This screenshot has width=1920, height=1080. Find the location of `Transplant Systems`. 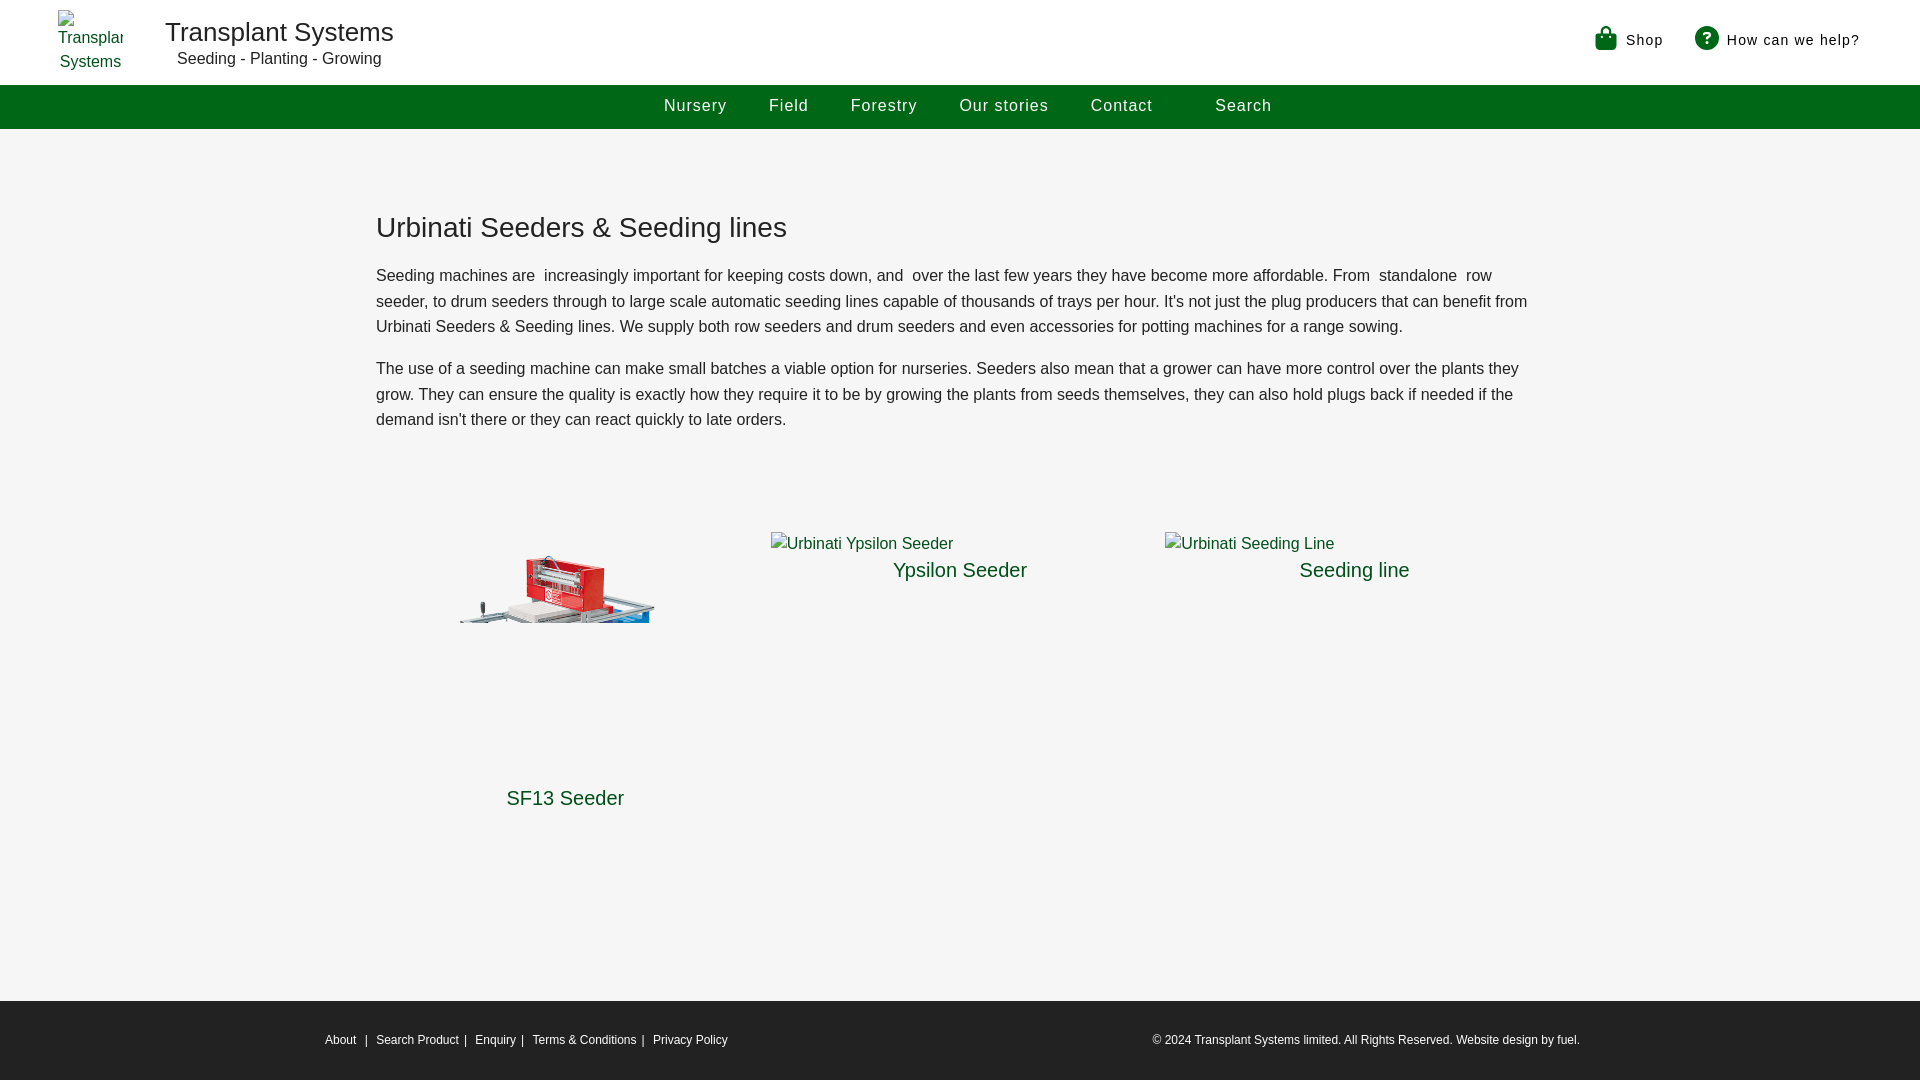

Transplant Systems is located at coordinates (90, 42).